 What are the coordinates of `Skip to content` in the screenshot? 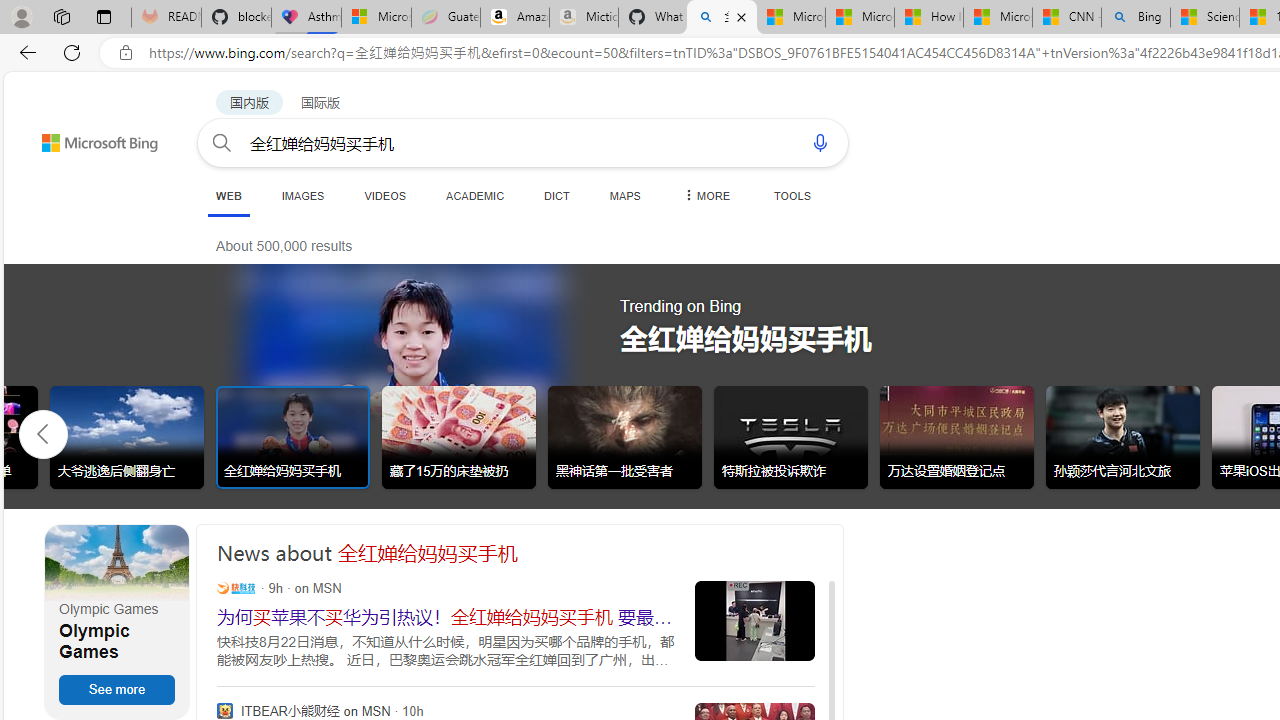 It's located at (64, 134).